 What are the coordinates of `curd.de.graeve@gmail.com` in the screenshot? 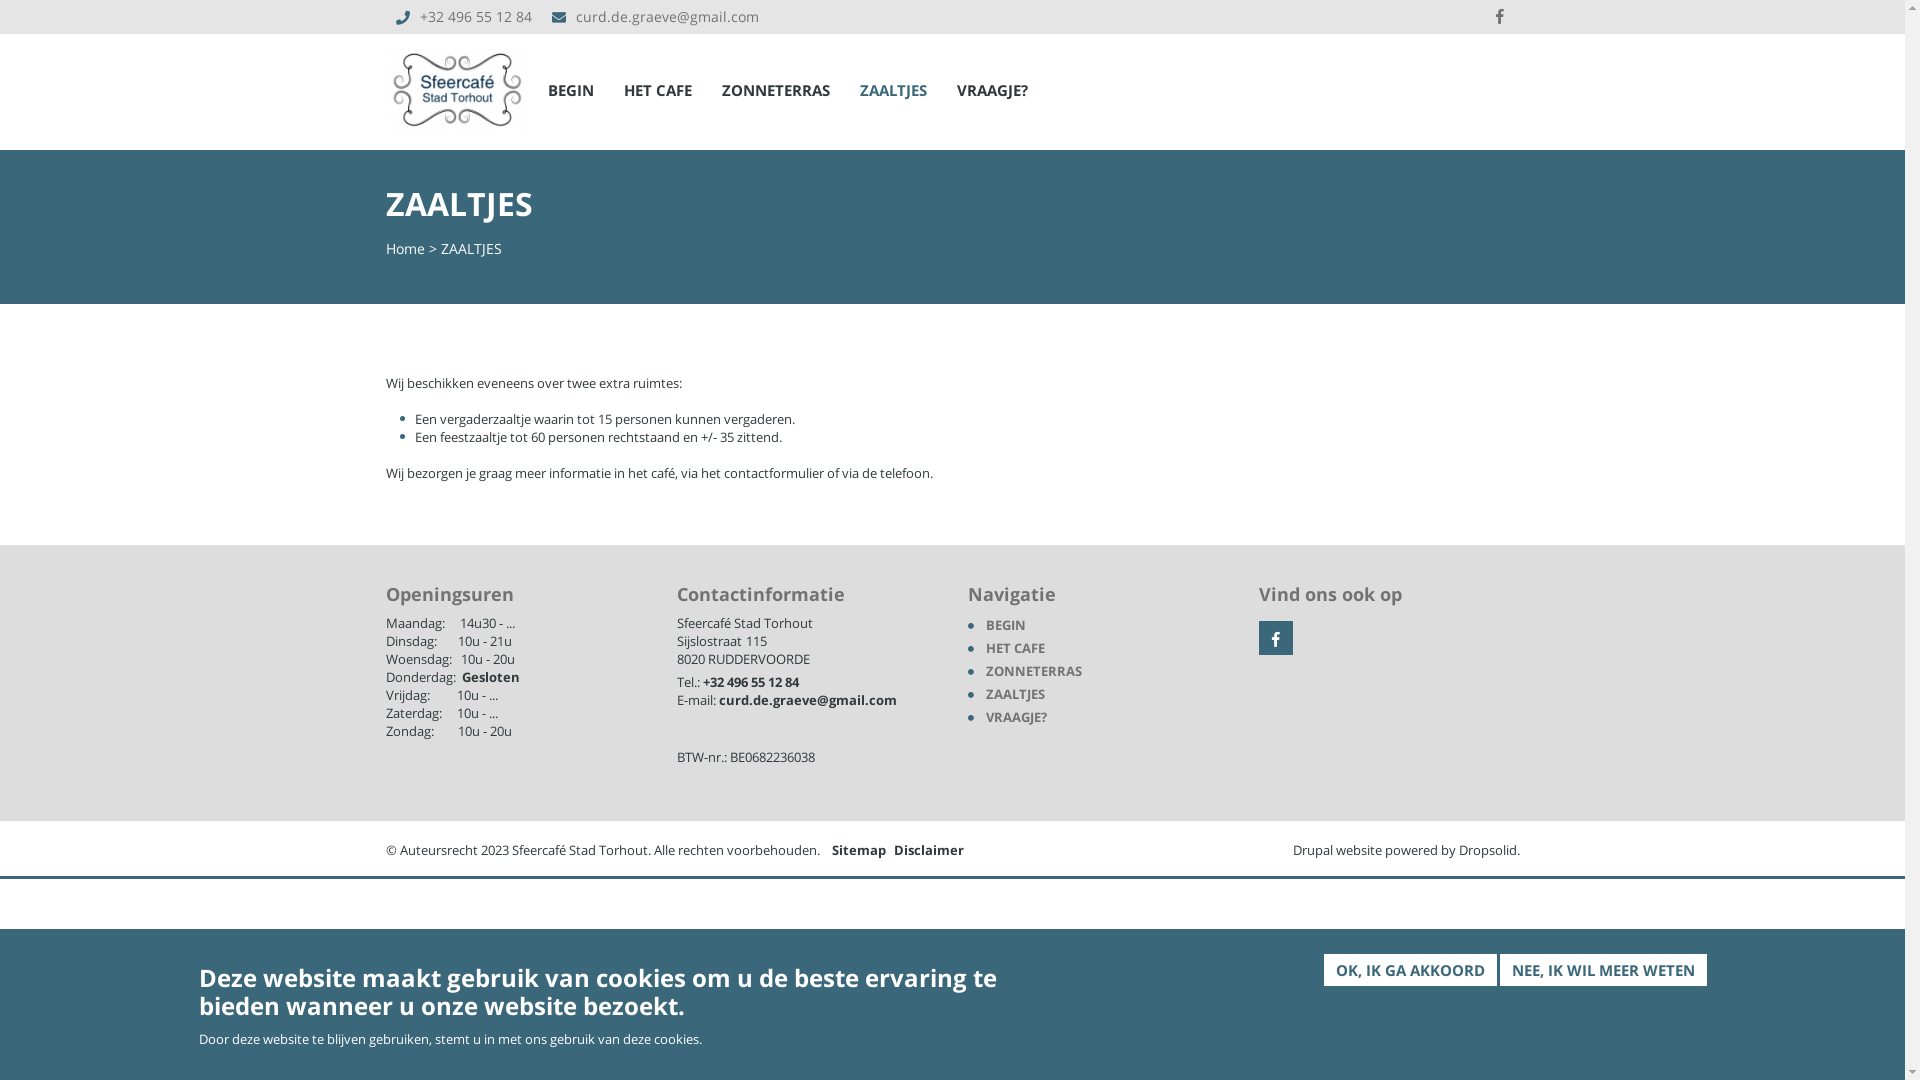 It's located at (807, 700).